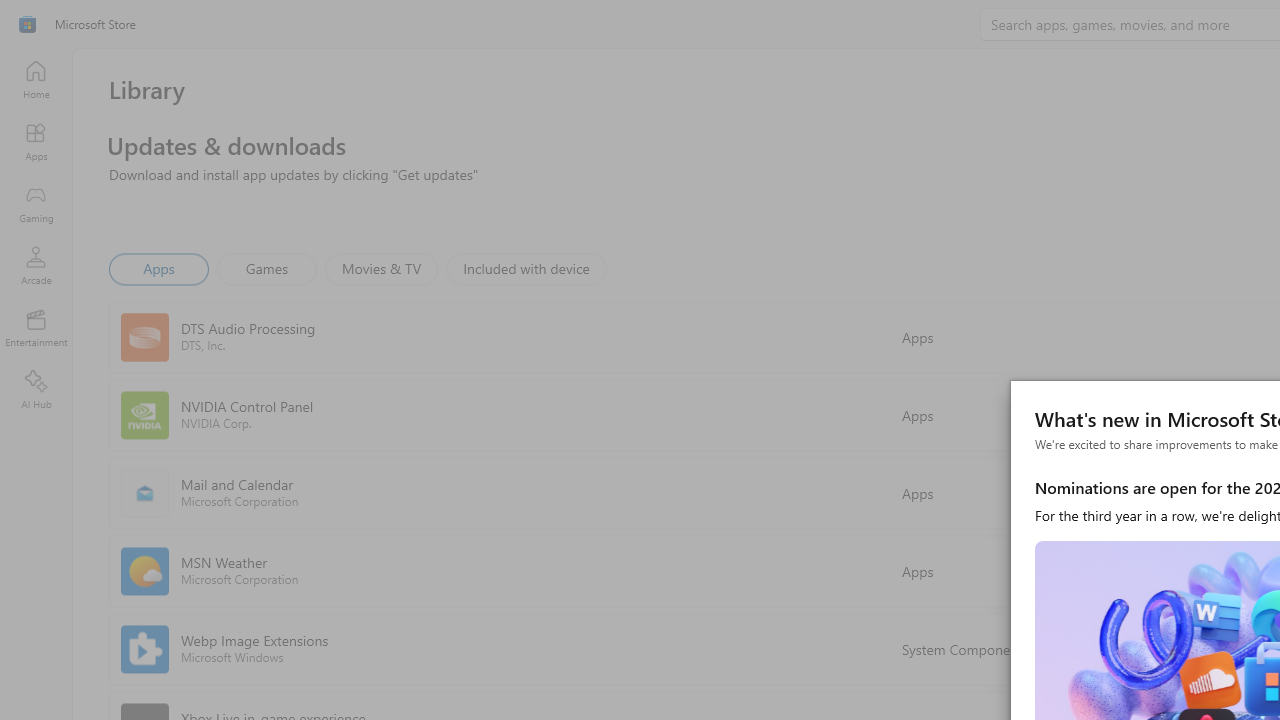  Describe the element at coordinates (381, 268) in the screenshot. I see `Movies & TV` at that location.